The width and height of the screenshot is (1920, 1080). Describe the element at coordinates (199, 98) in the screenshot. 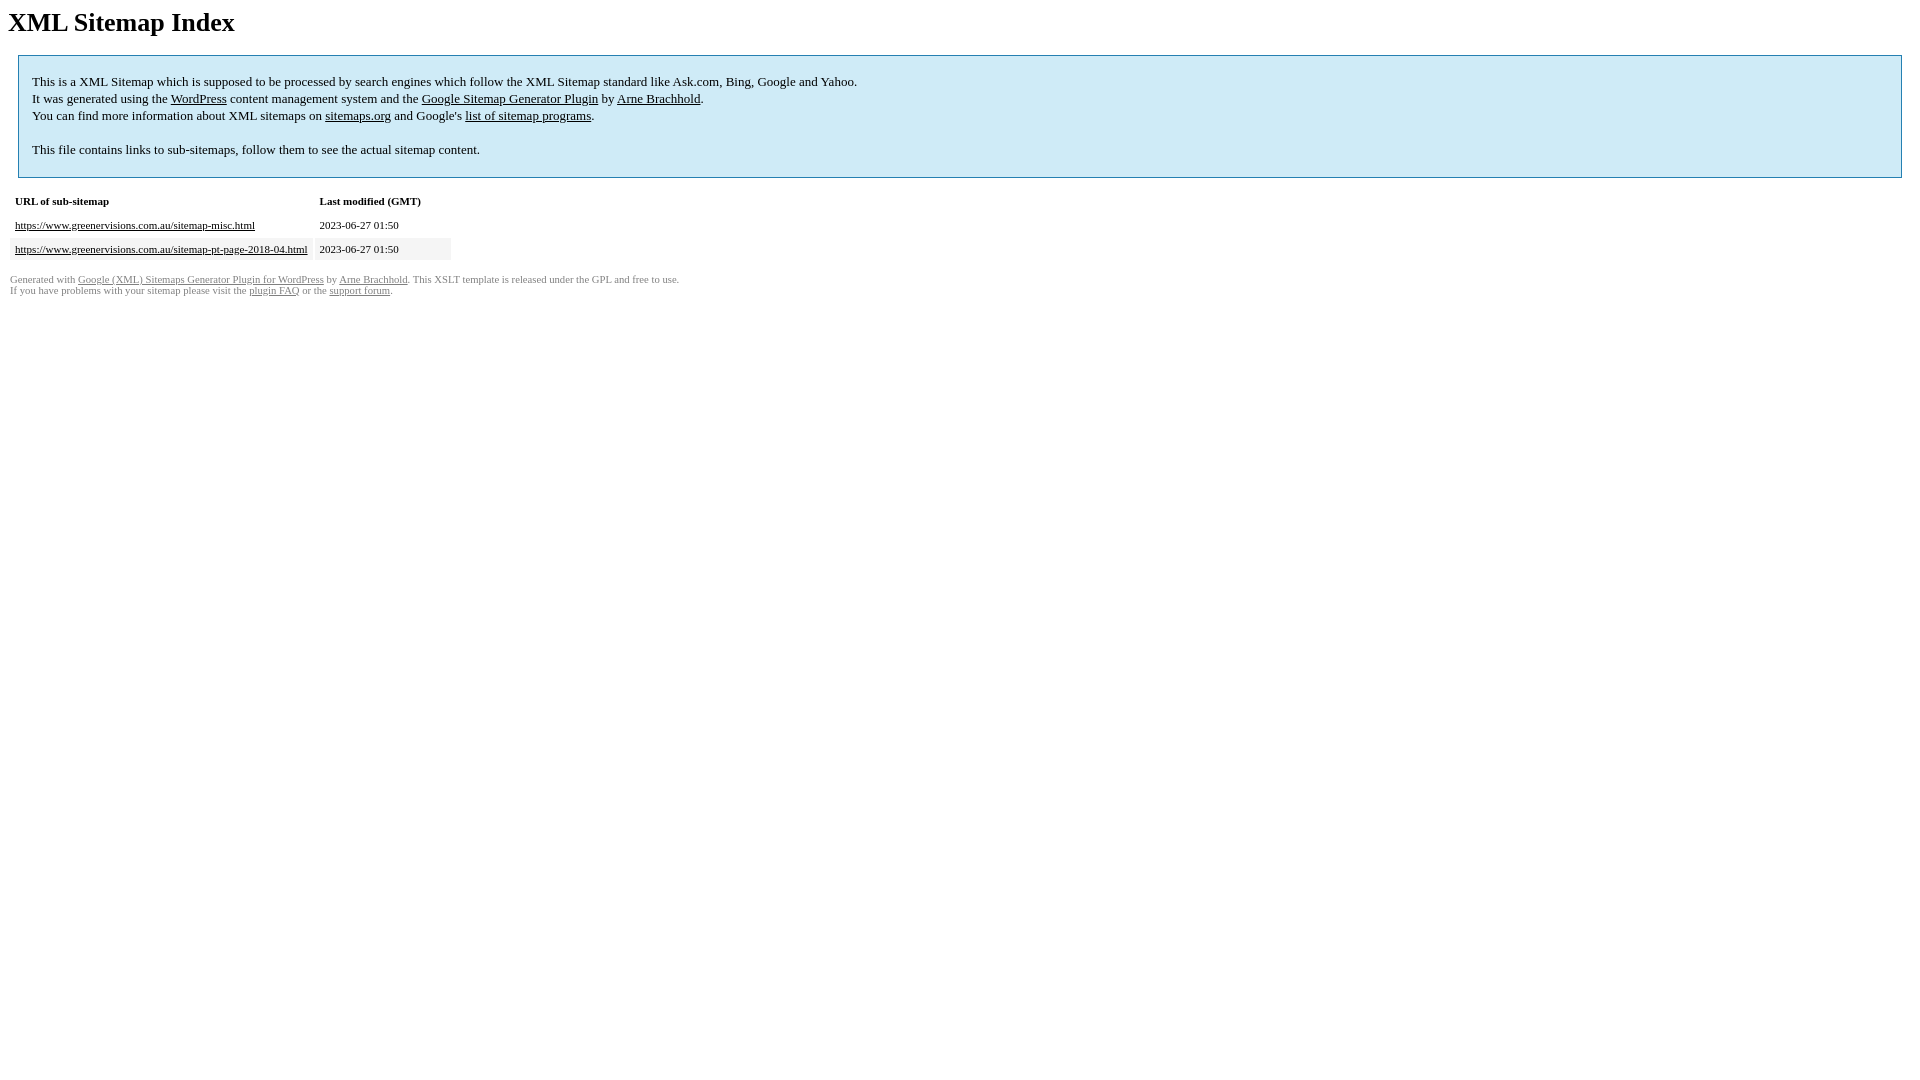

I see `WordPress` at that location.